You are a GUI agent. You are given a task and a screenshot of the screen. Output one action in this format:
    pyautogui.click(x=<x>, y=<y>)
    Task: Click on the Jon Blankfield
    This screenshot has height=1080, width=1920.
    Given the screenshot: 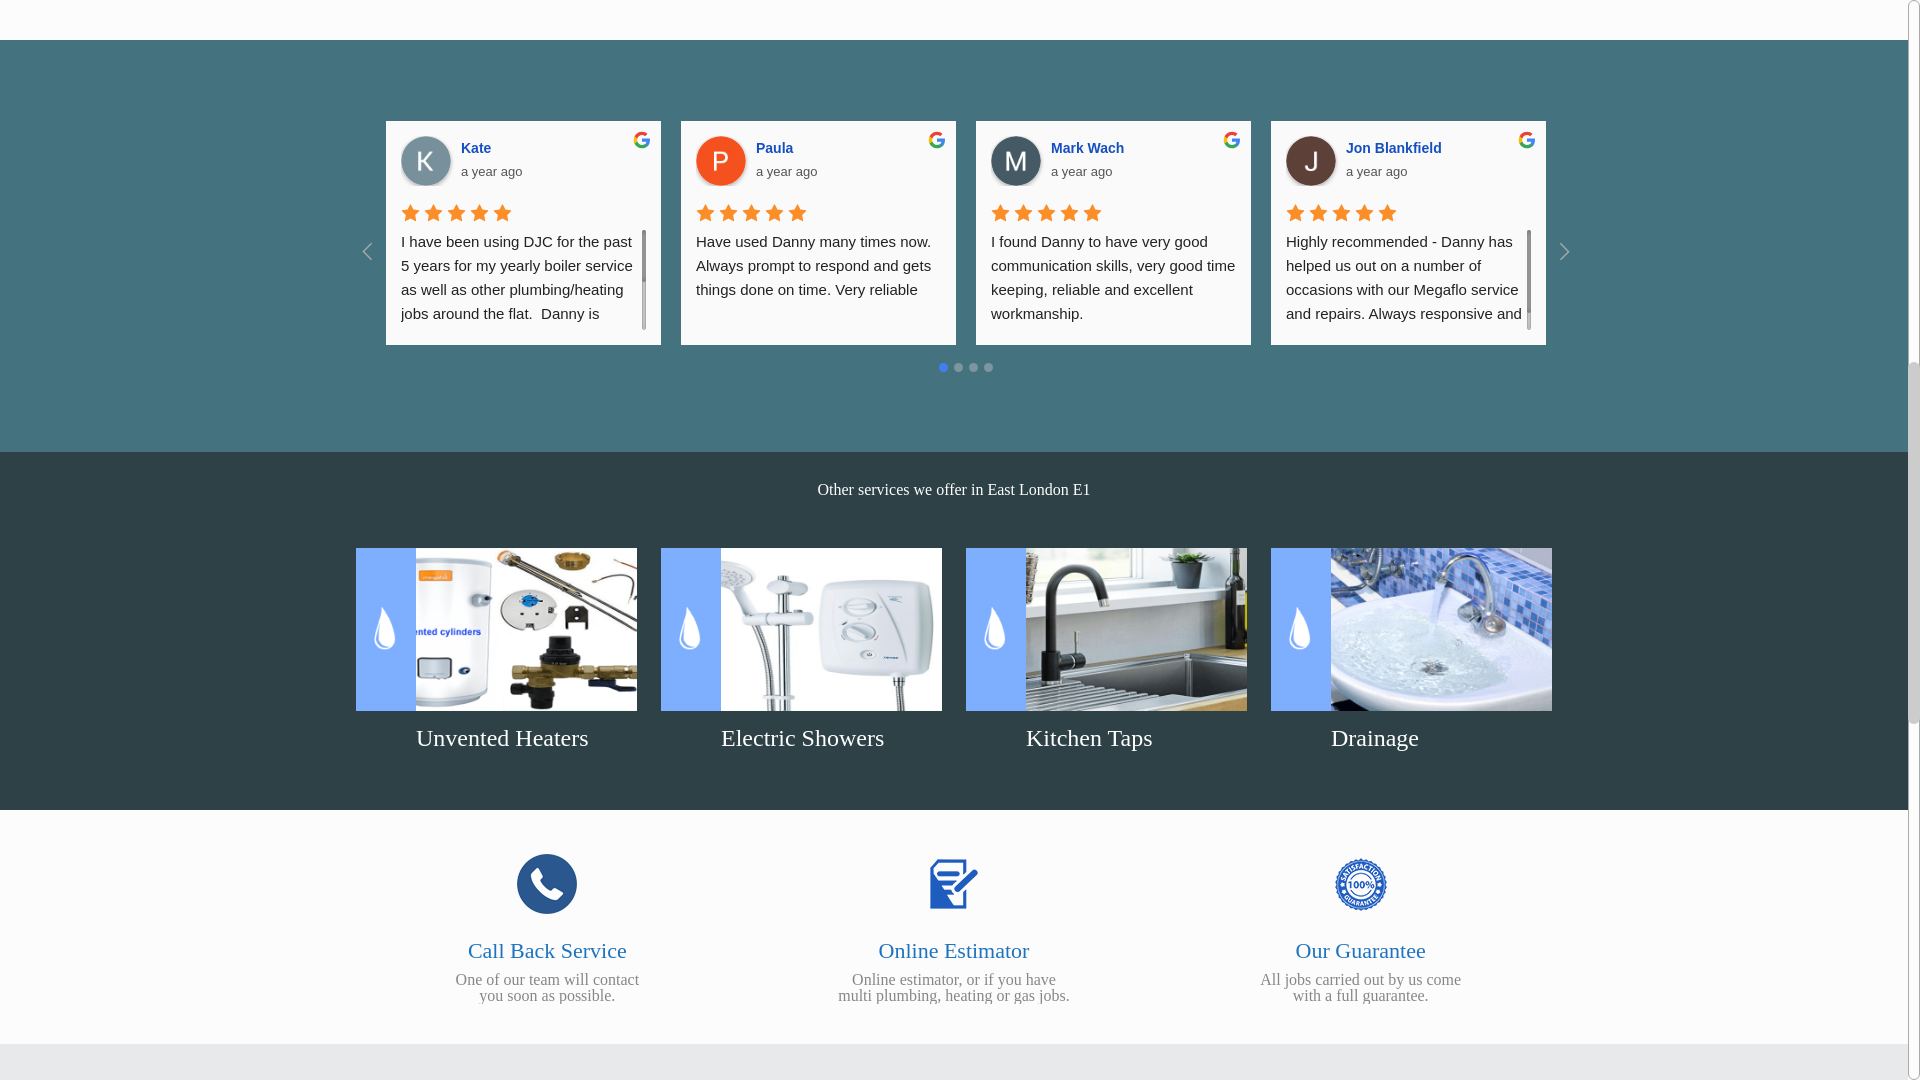 What is the action you would take?
    pyautogui.click(x=1311, y=160)
    